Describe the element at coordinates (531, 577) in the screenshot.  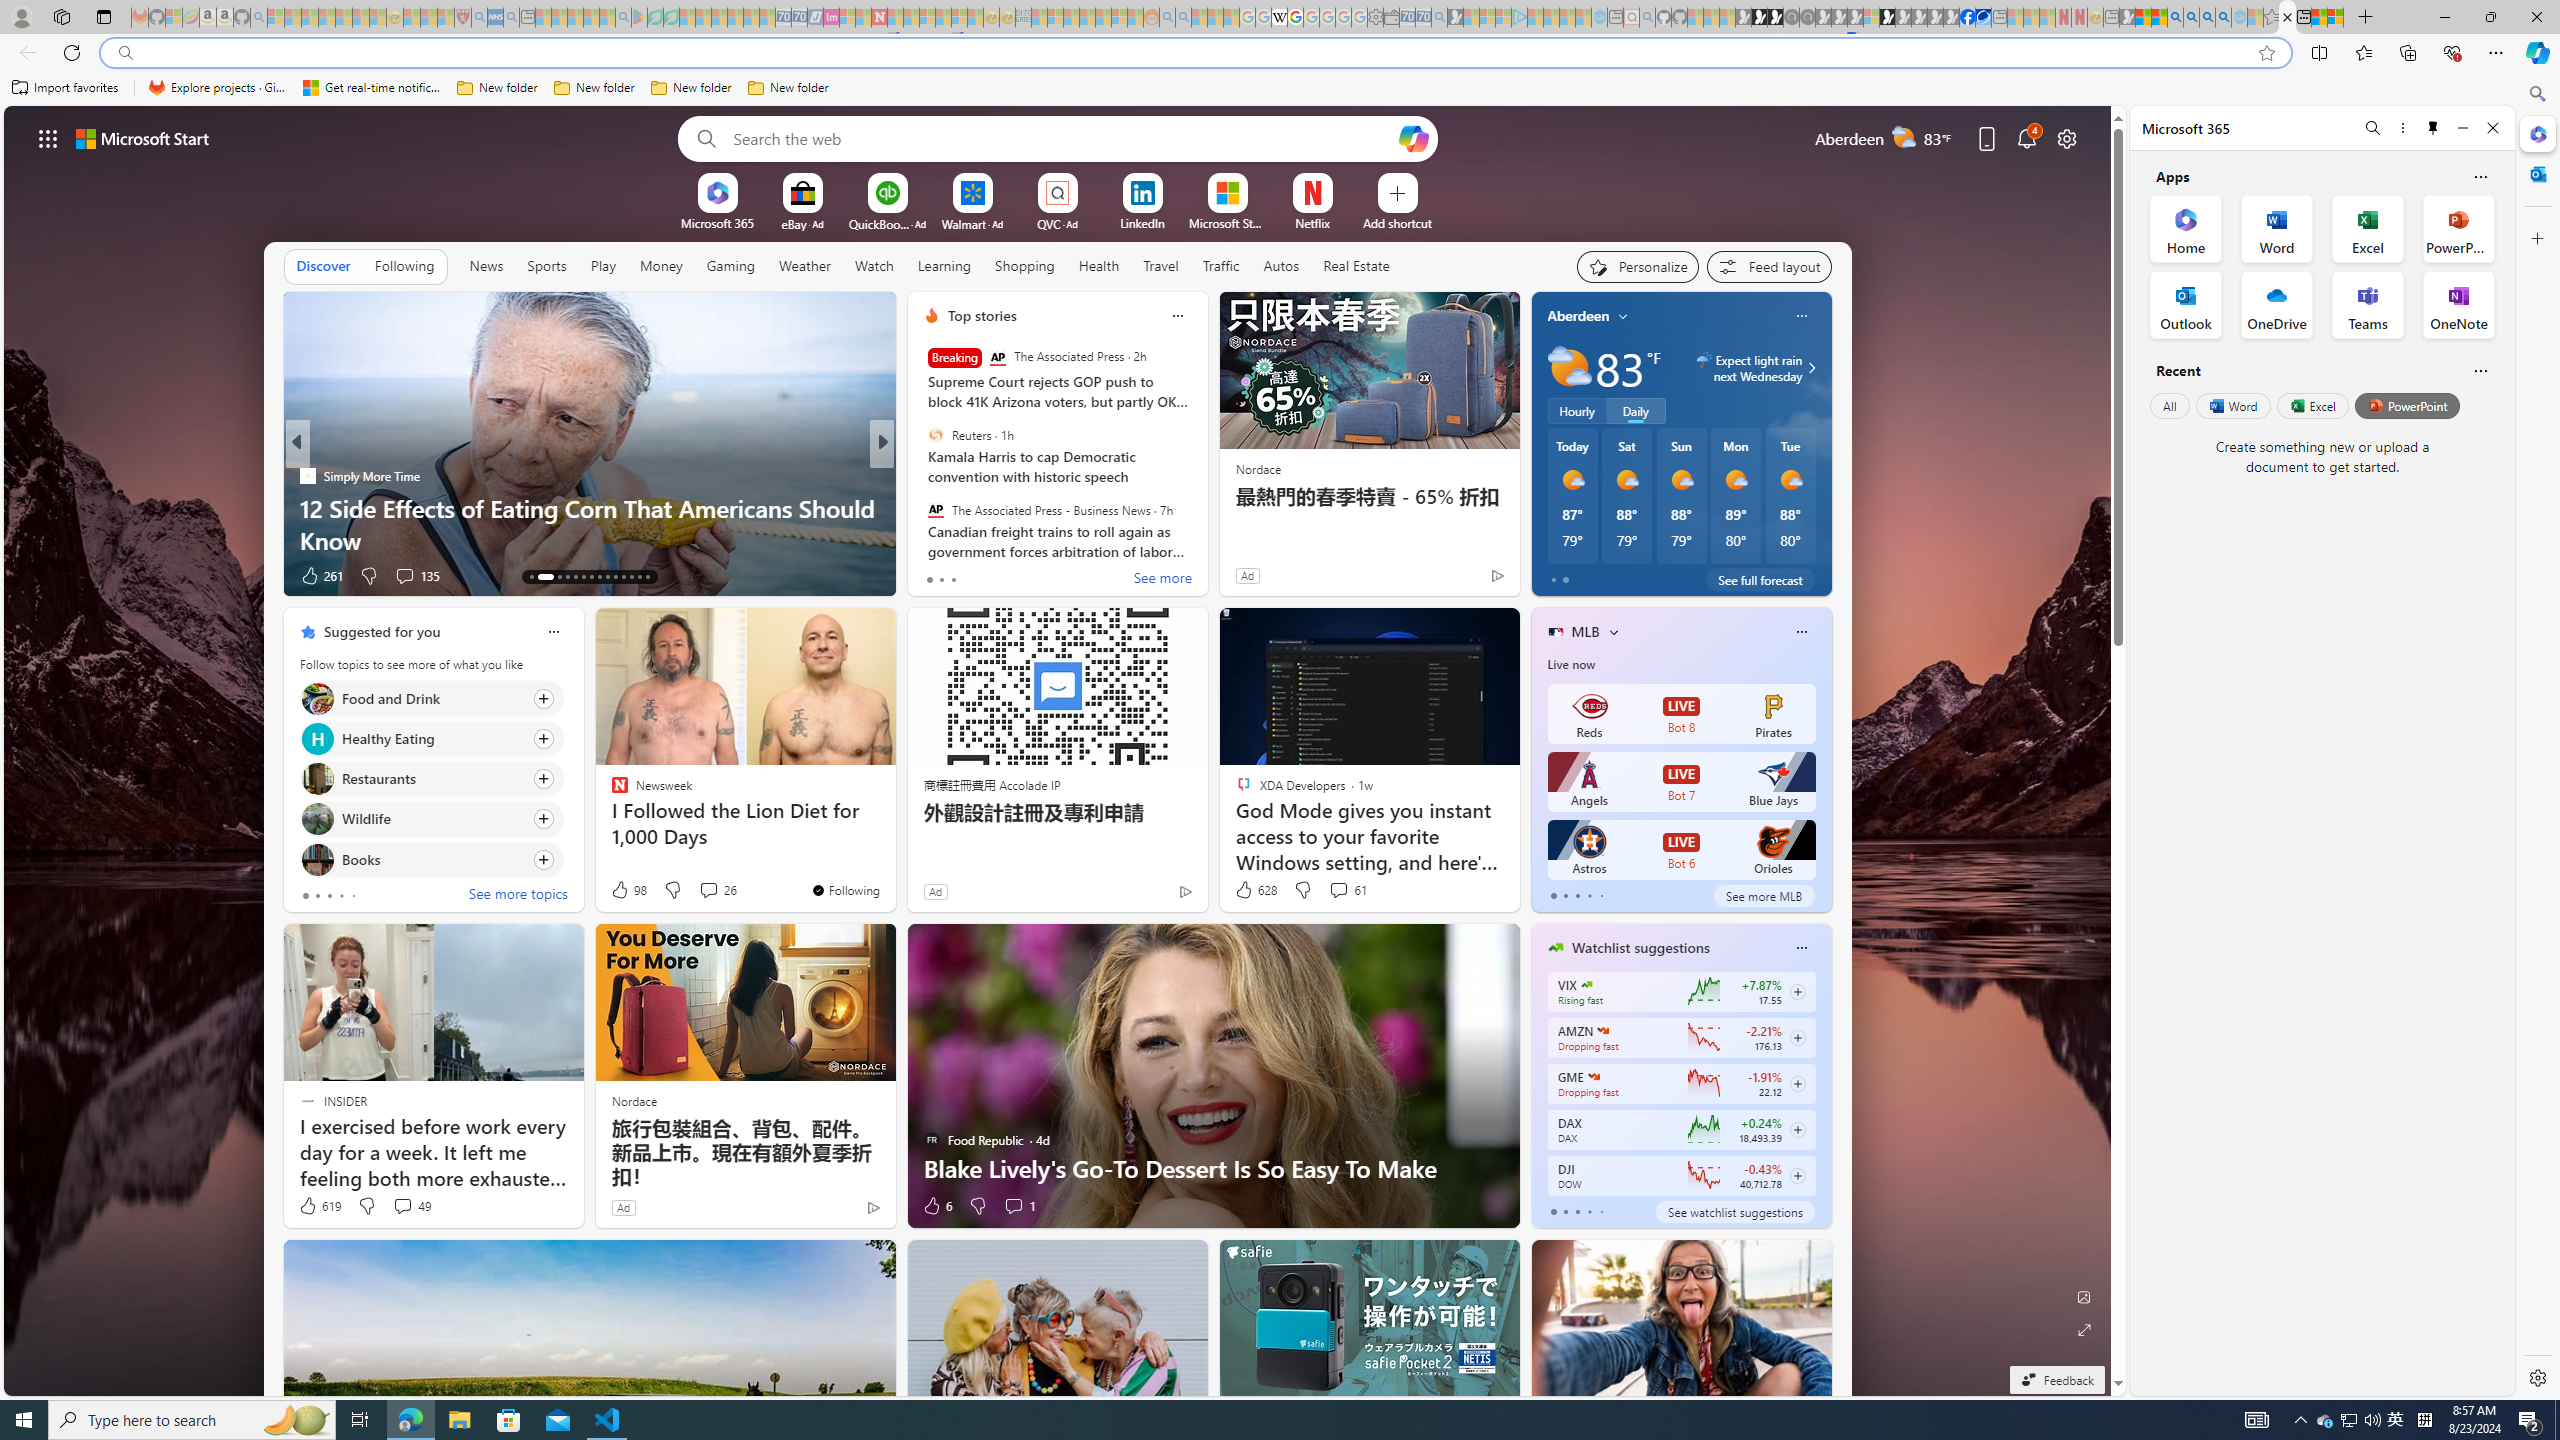
I see `AutomationID: tab-13` at that location.